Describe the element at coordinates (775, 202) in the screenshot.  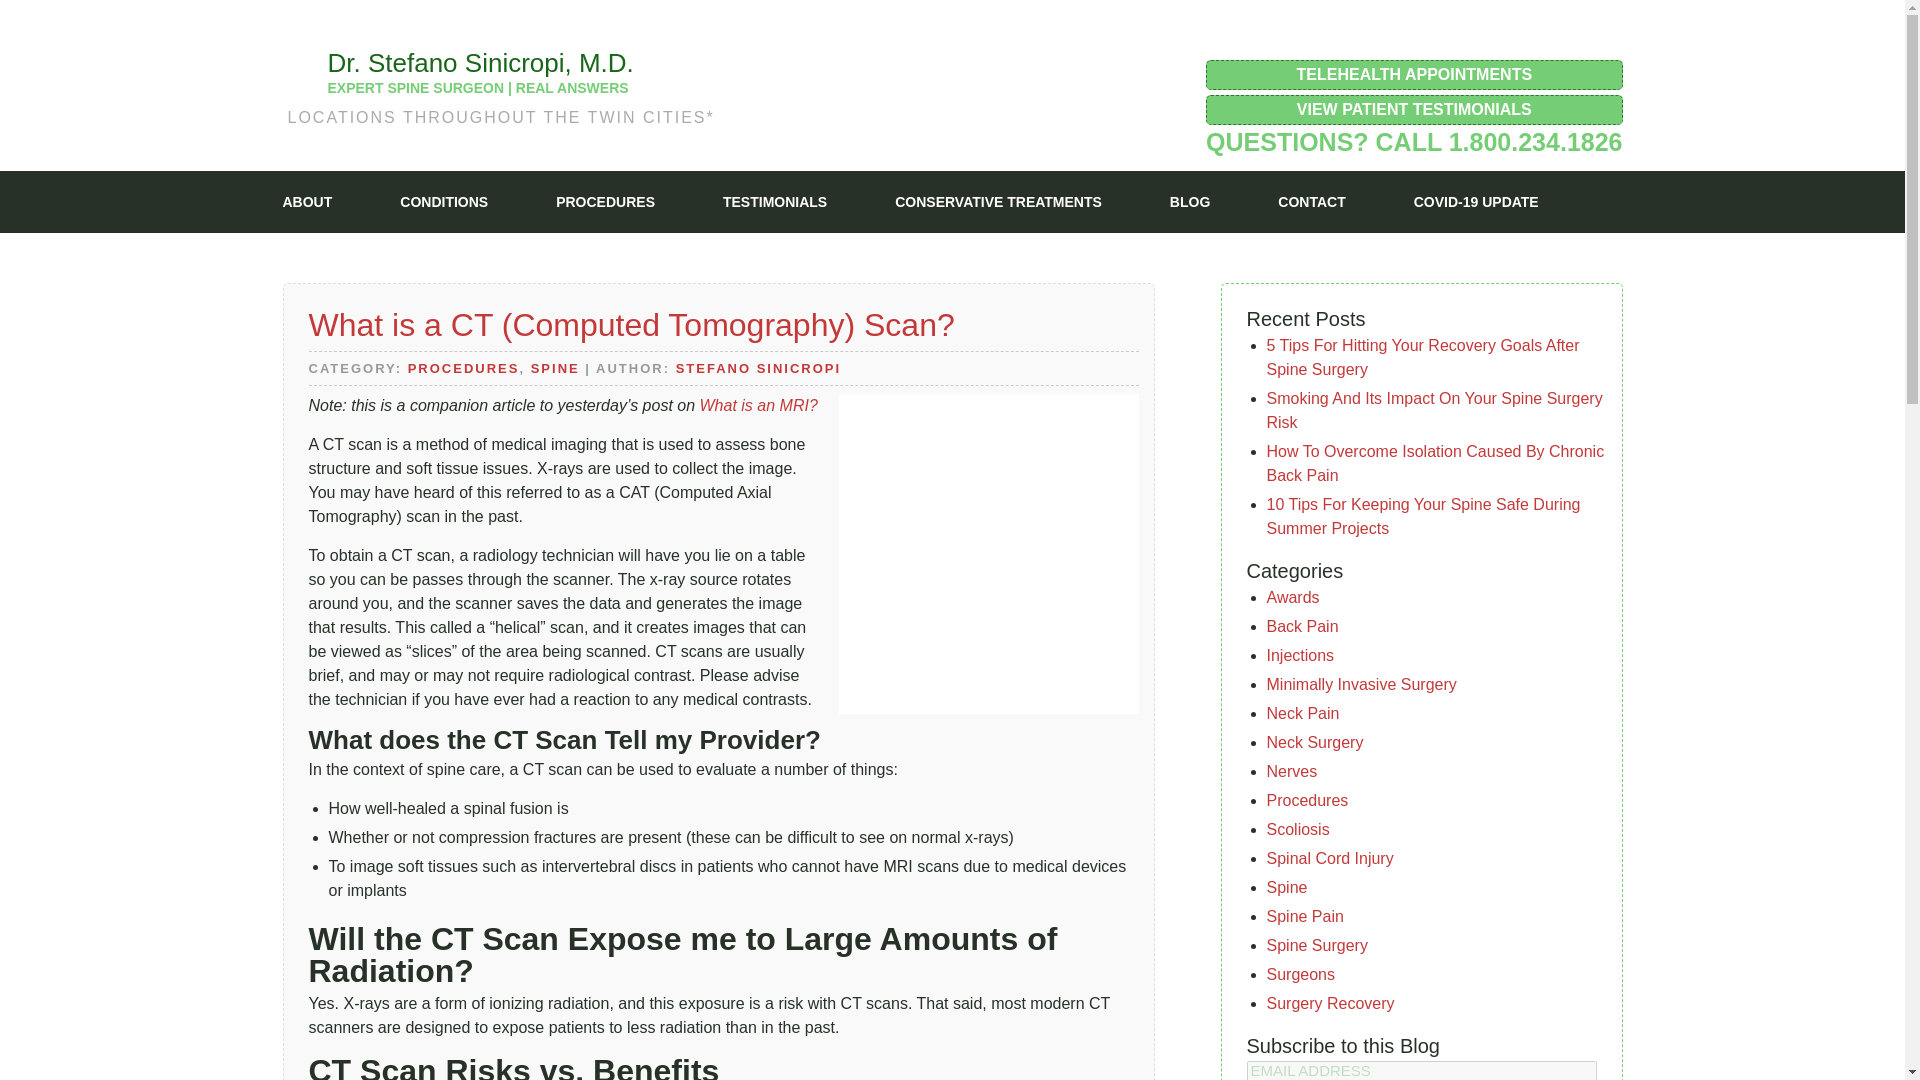
I see `TESTIMONIALS` at that location.